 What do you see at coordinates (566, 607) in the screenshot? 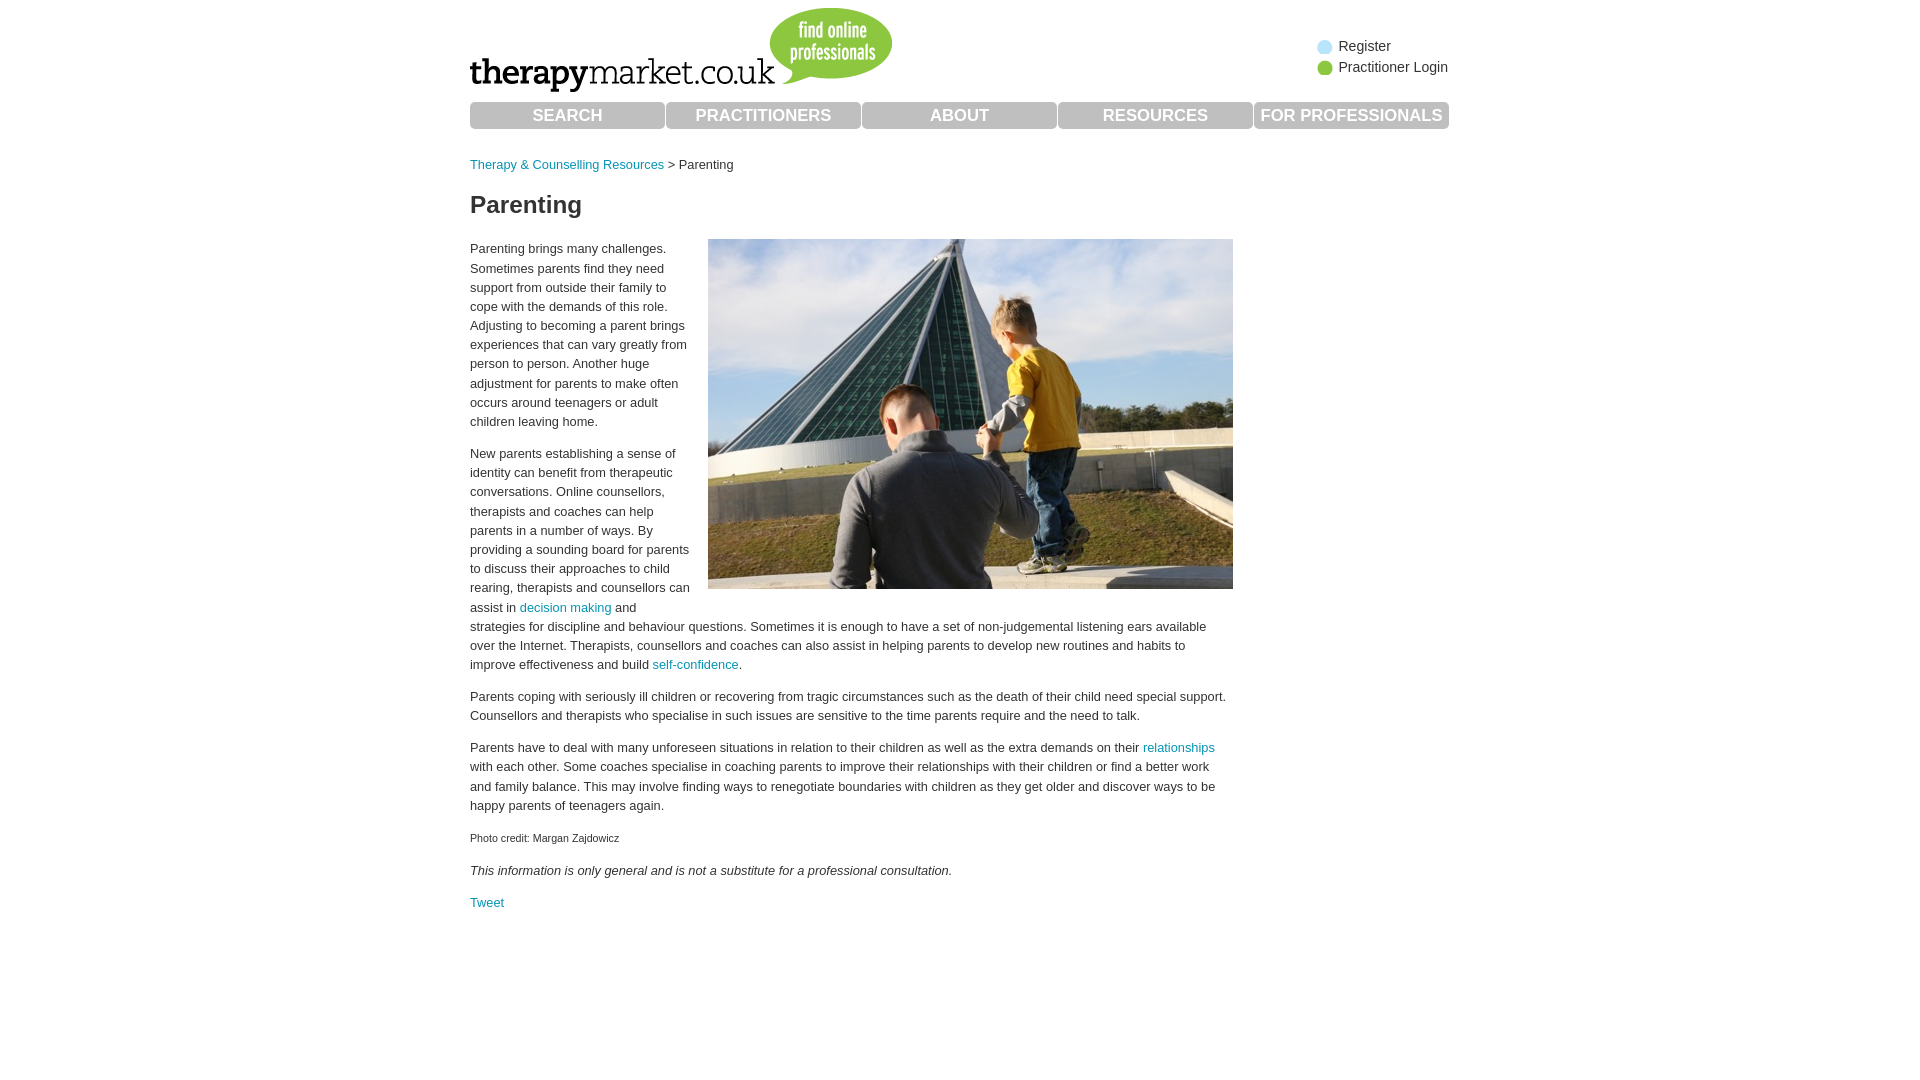
I see `decision making` at bounding box center [566, 607].